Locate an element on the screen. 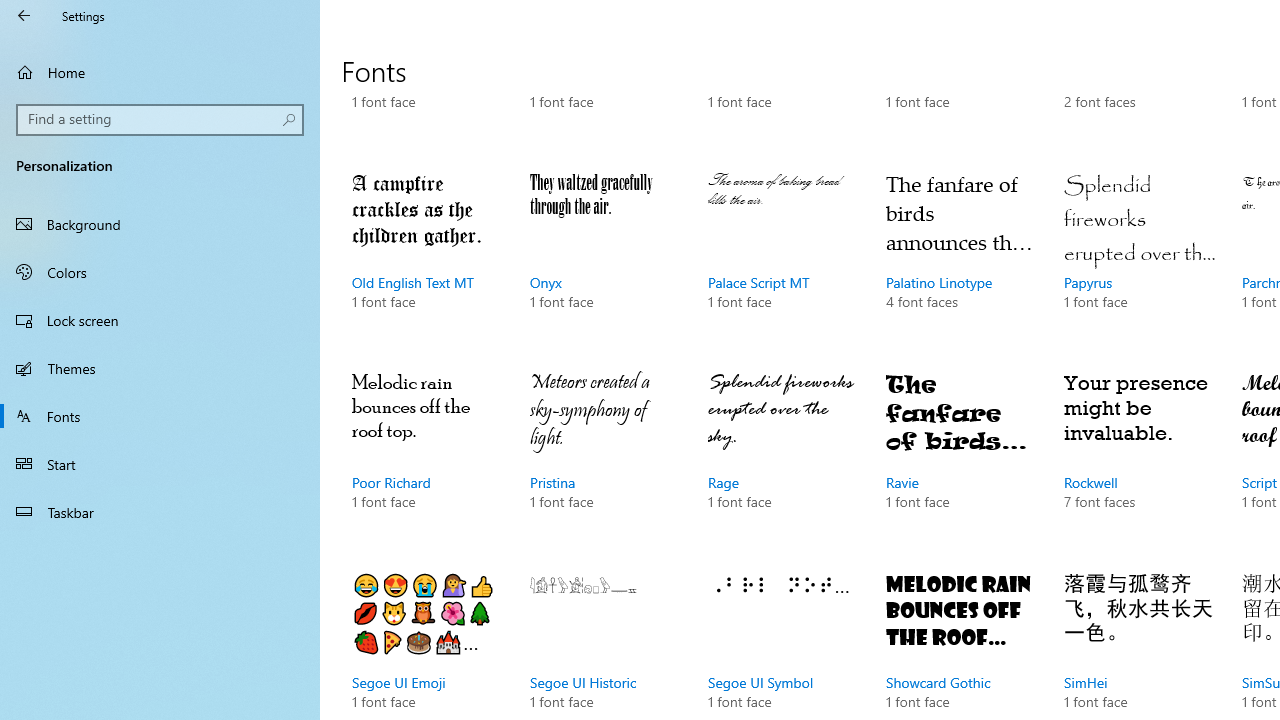  Rockwell, 7 font faces is located at coordinates (1138, 460).